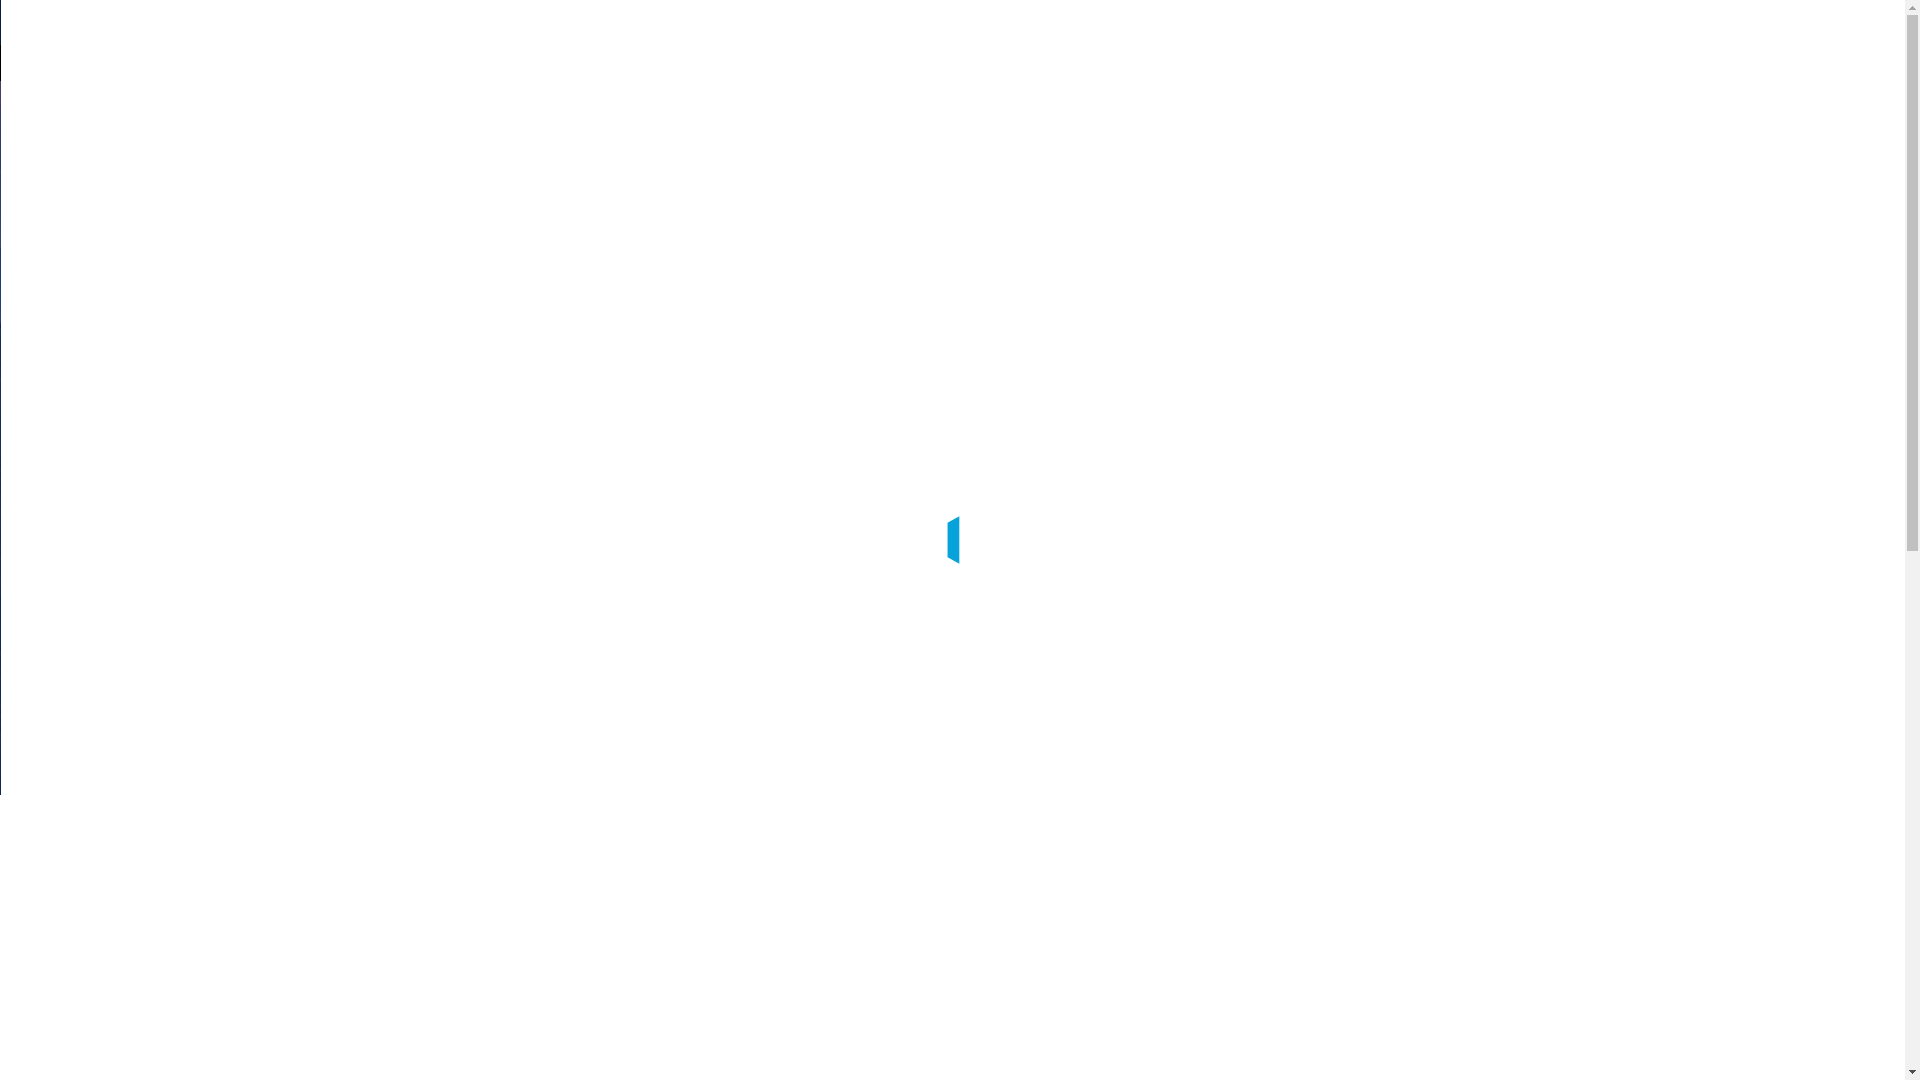  What do you see at coordinates (96, 438) in the screenshot?
I see `Previous` at bounding box center [96, 438].